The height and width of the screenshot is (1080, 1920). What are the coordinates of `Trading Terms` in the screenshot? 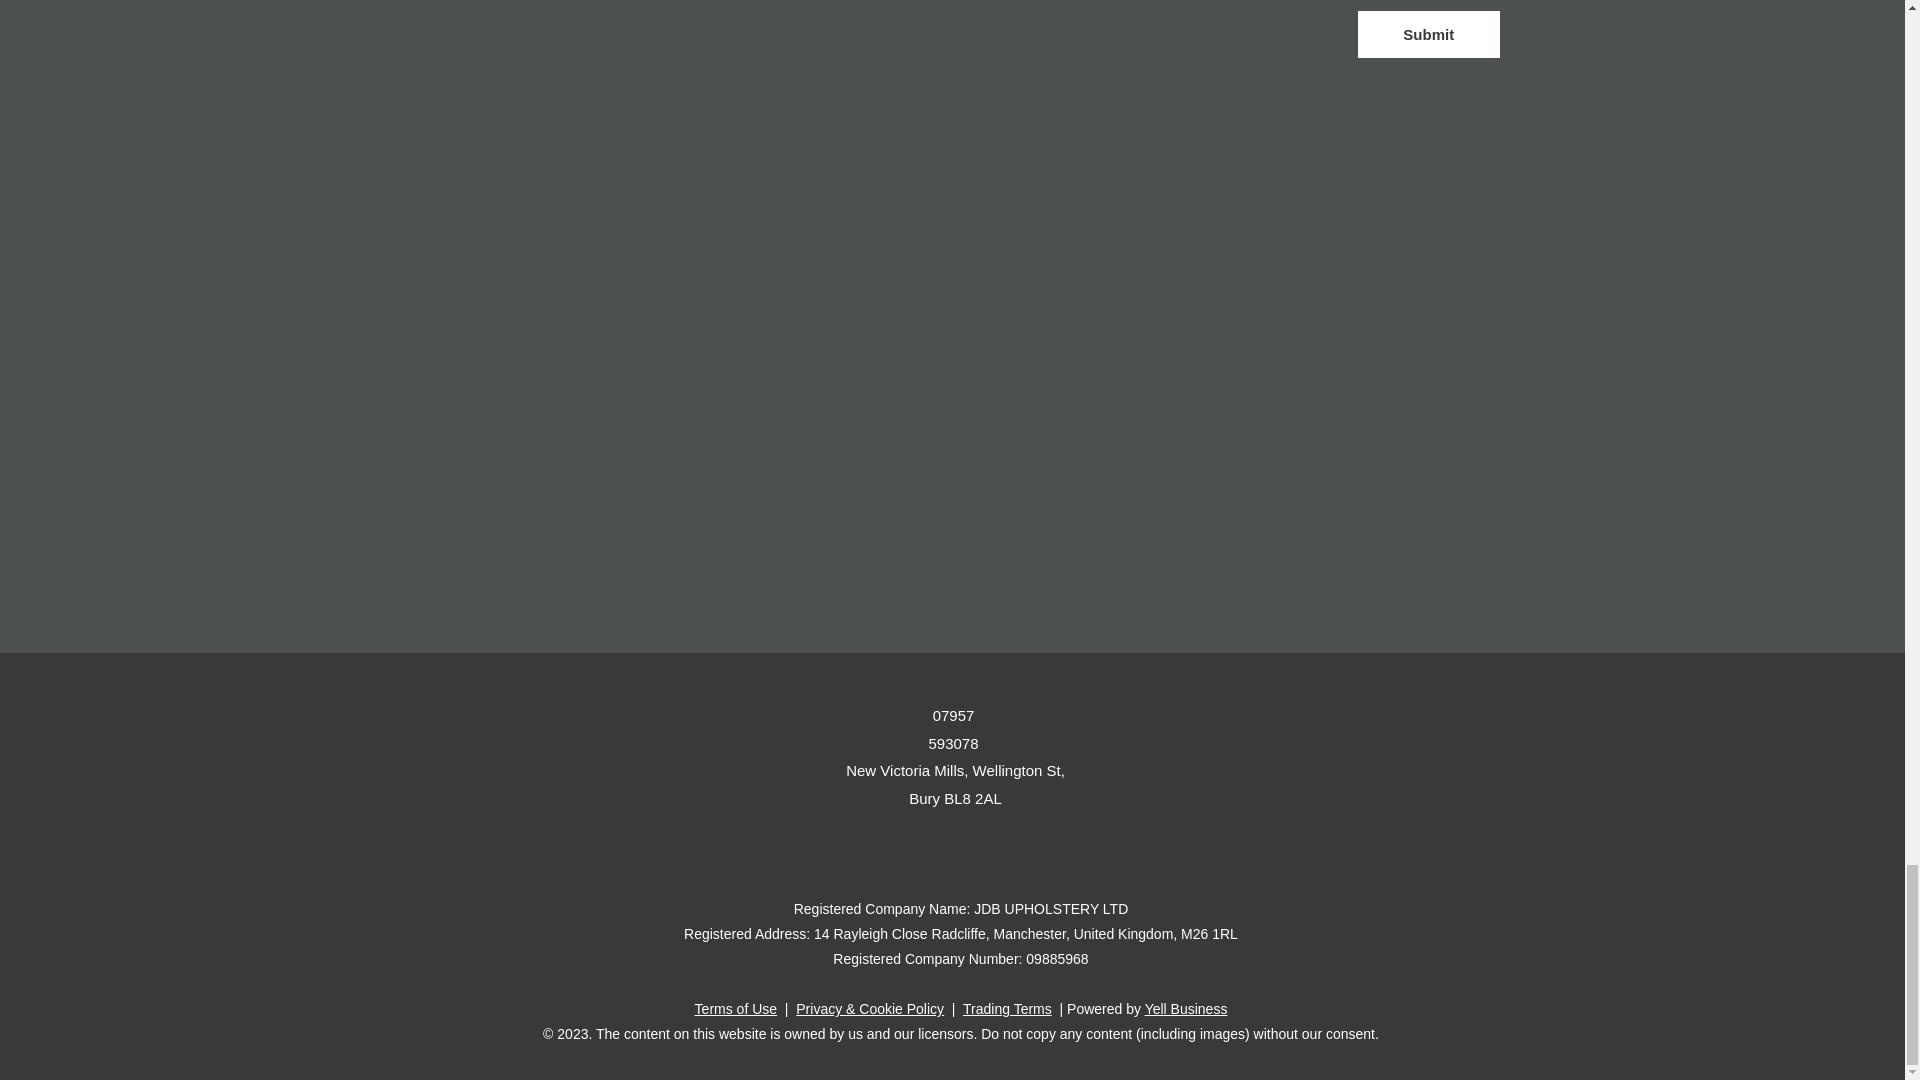 It's located at (1008, 1009).